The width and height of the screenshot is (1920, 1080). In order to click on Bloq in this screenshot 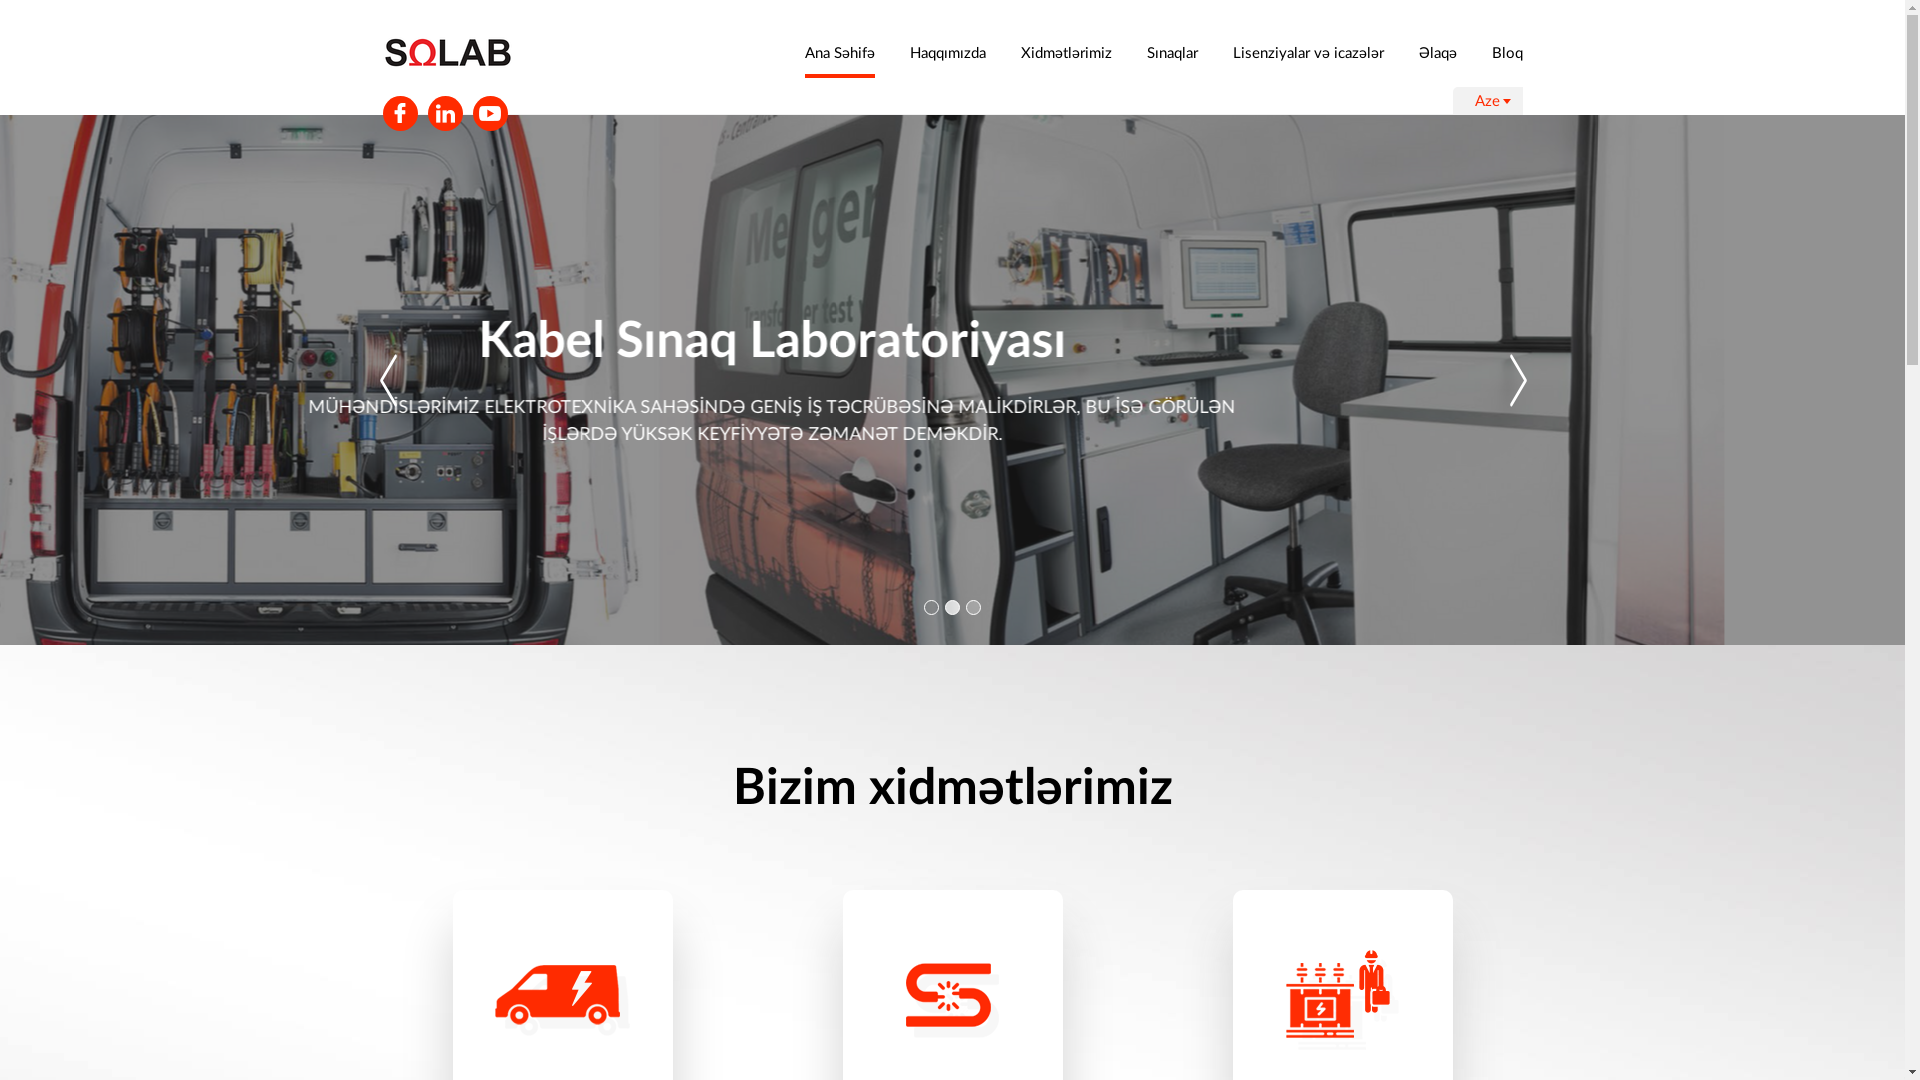, I will do `click(1508, 52)`.